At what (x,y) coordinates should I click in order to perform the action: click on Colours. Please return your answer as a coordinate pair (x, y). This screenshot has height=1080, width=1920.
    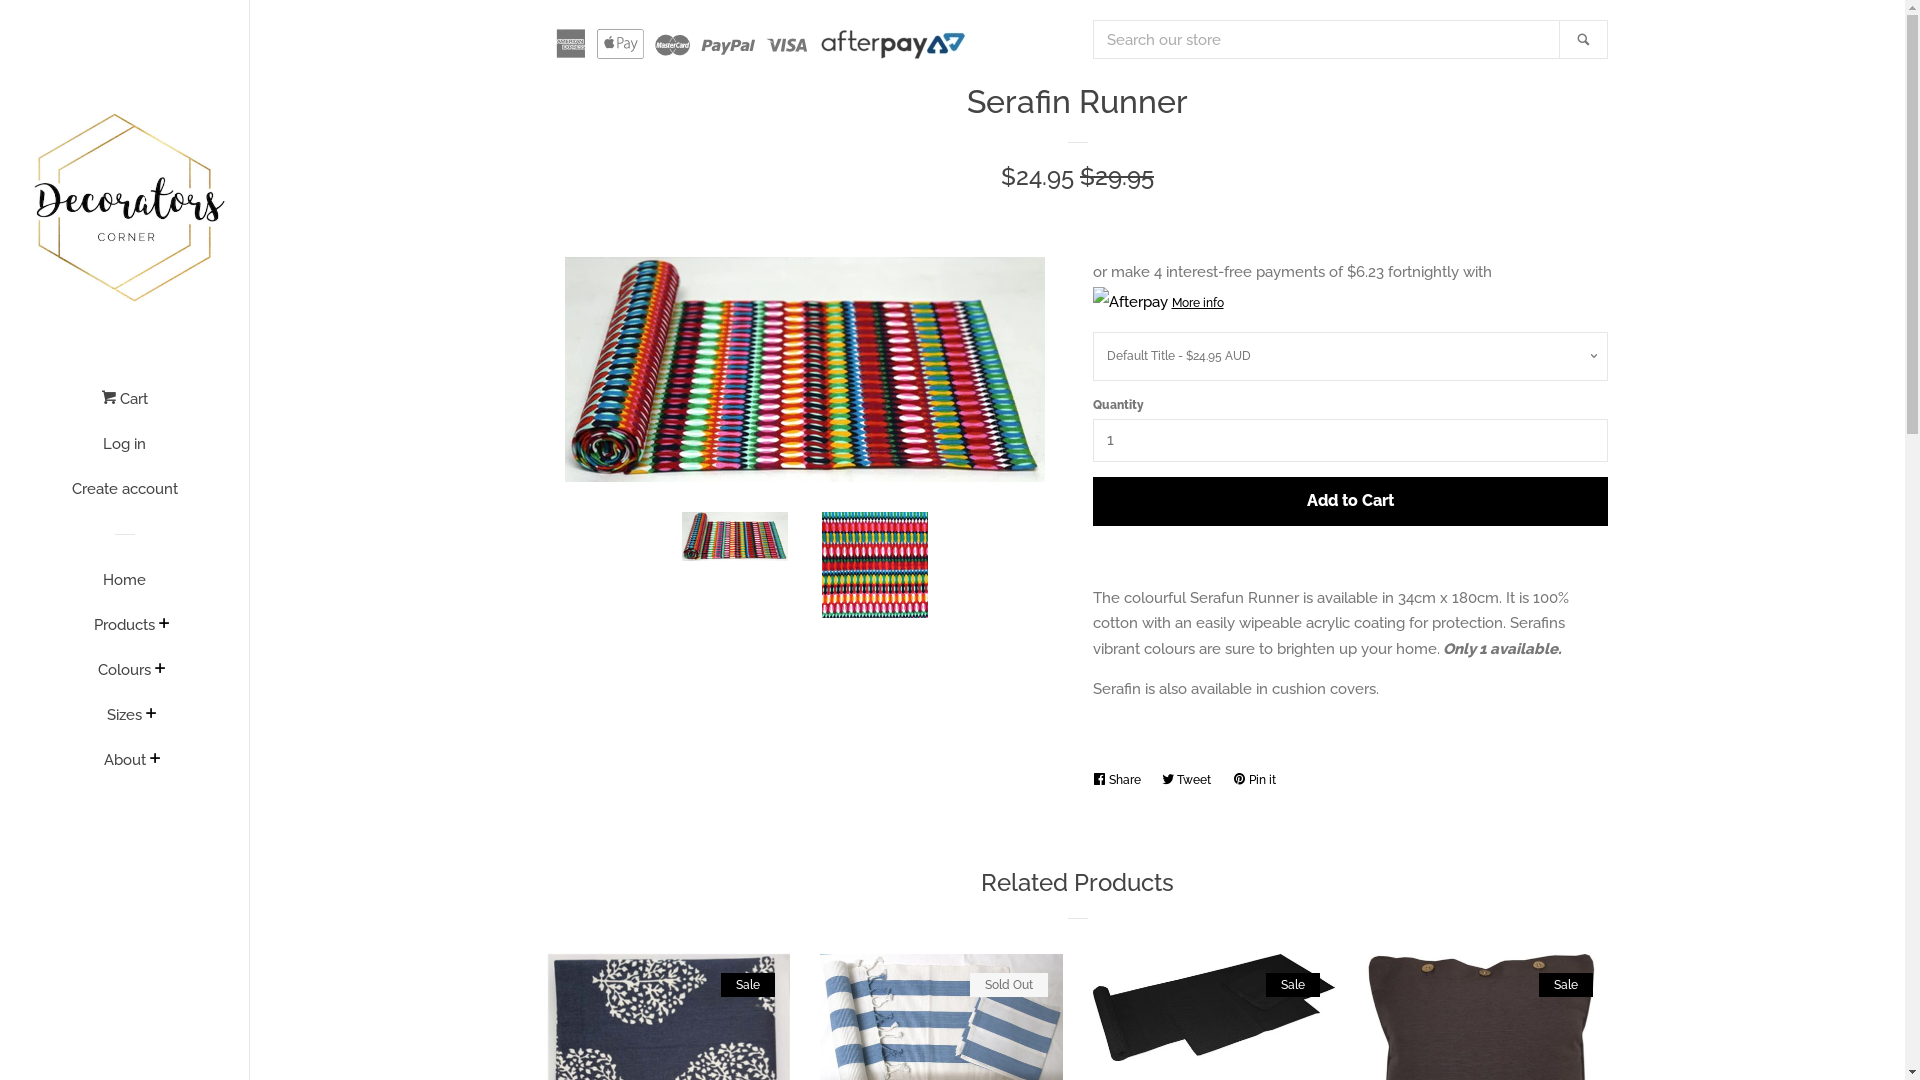
    Looking at the image, I should click on (124, 678).